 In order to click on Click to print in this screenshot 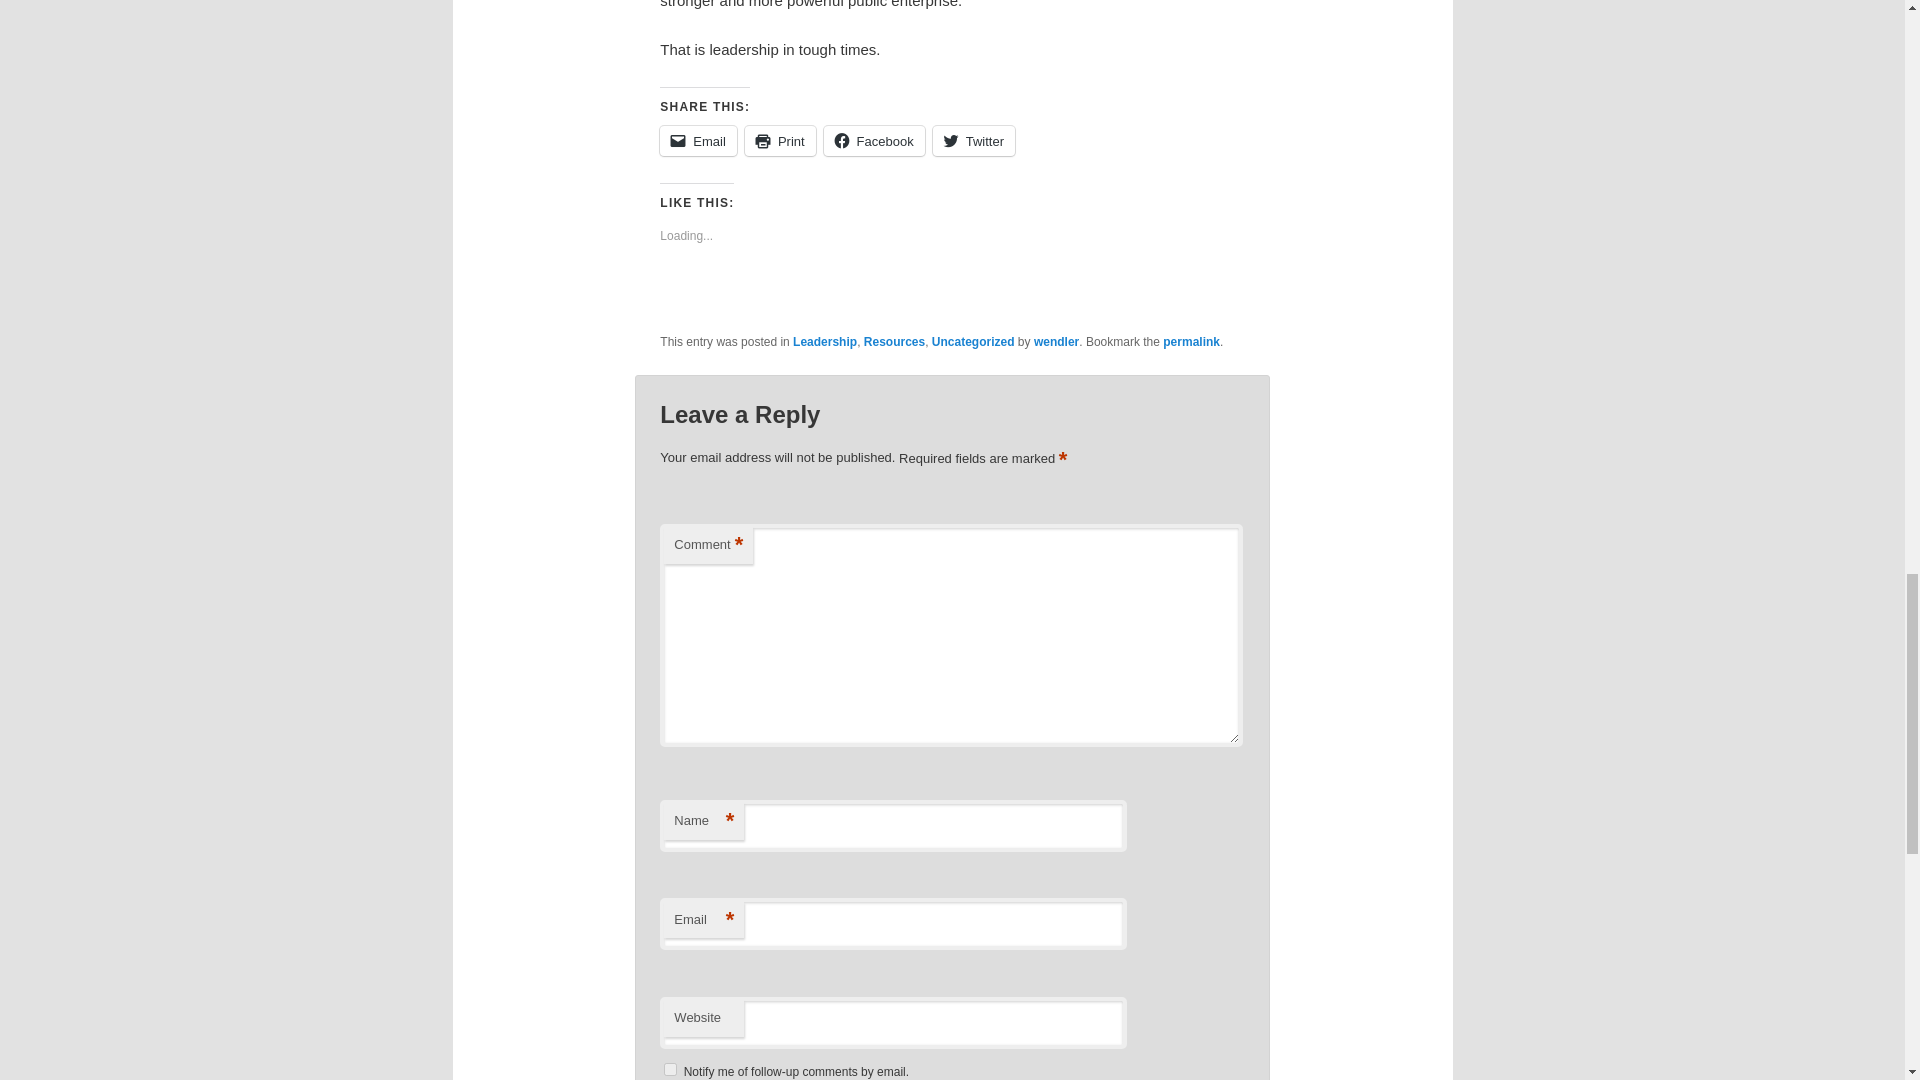, I will do `click(780, 140)`.